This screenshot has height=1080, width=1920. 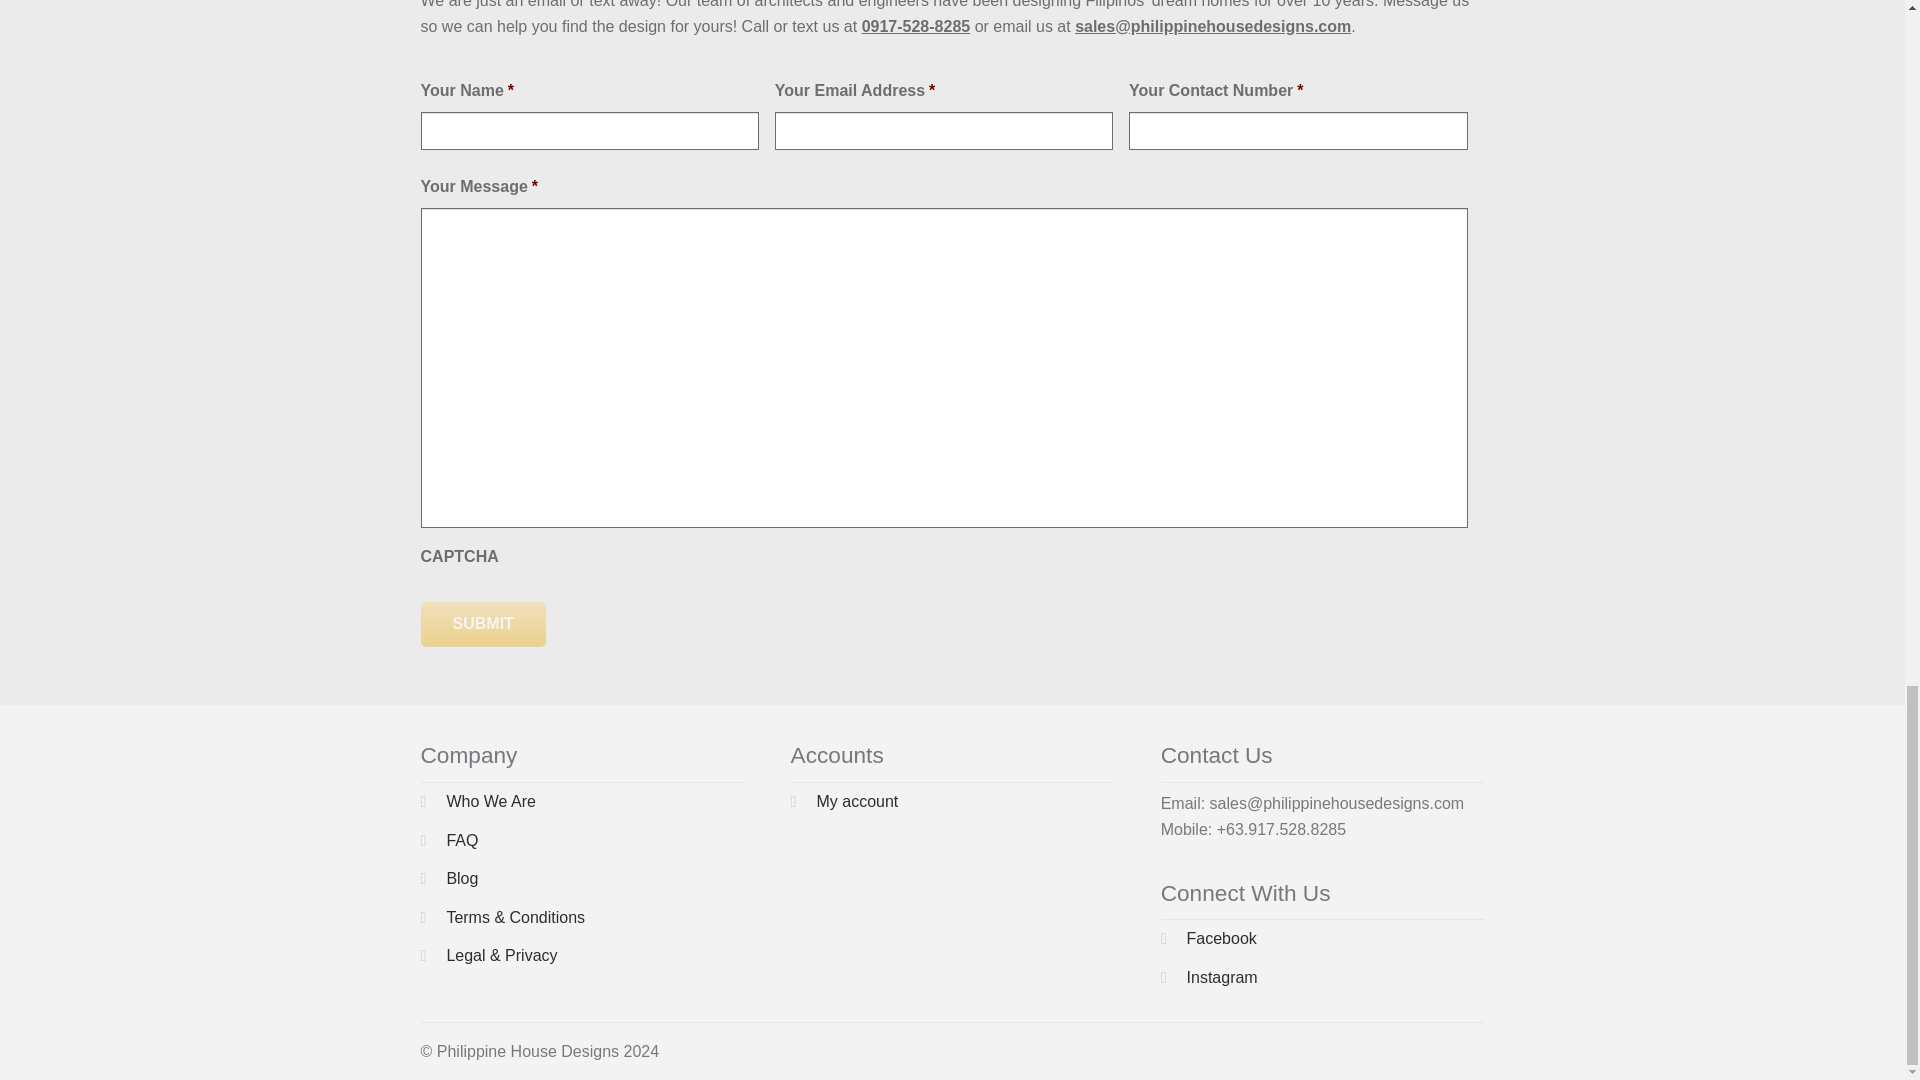 What do you see at coordinates (482, 624) in the screenshot?
I see `Submit` at bounding box center [482, 624].